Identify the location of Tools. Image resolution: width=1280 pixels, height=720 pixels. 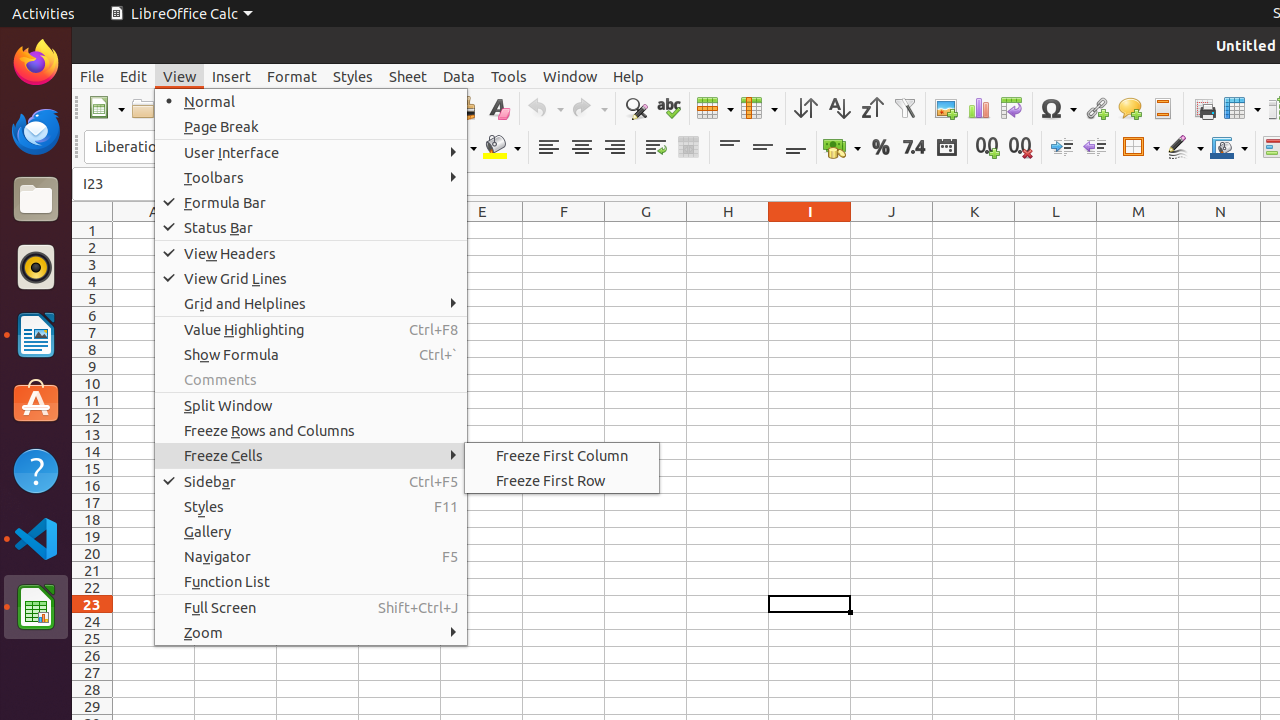
(509, 76).